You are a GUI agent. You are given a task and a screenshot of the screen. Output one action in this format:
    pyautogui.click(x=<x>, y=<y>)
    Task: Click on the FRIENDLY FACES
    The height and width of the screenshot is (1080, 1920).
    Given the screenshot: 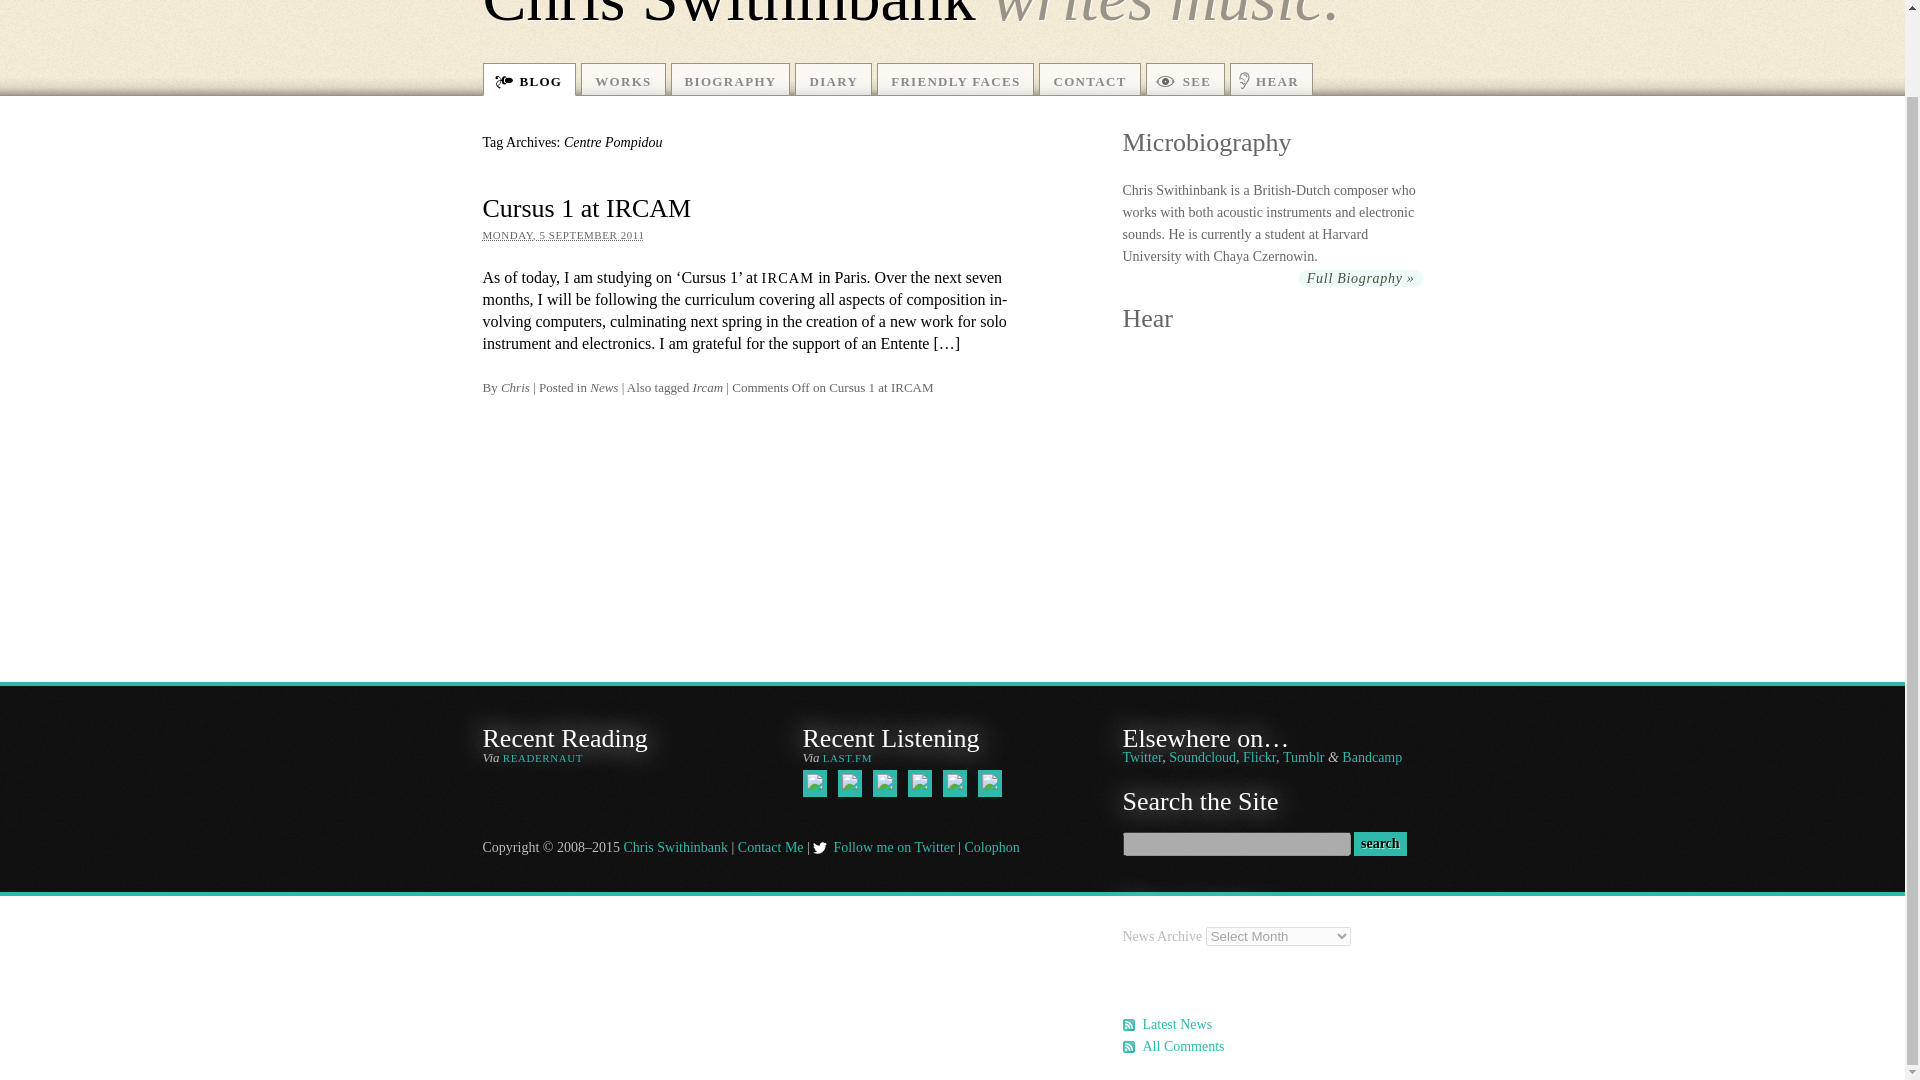 What is the action you would take?
    pyautogui.click(x=956, y=79)
    